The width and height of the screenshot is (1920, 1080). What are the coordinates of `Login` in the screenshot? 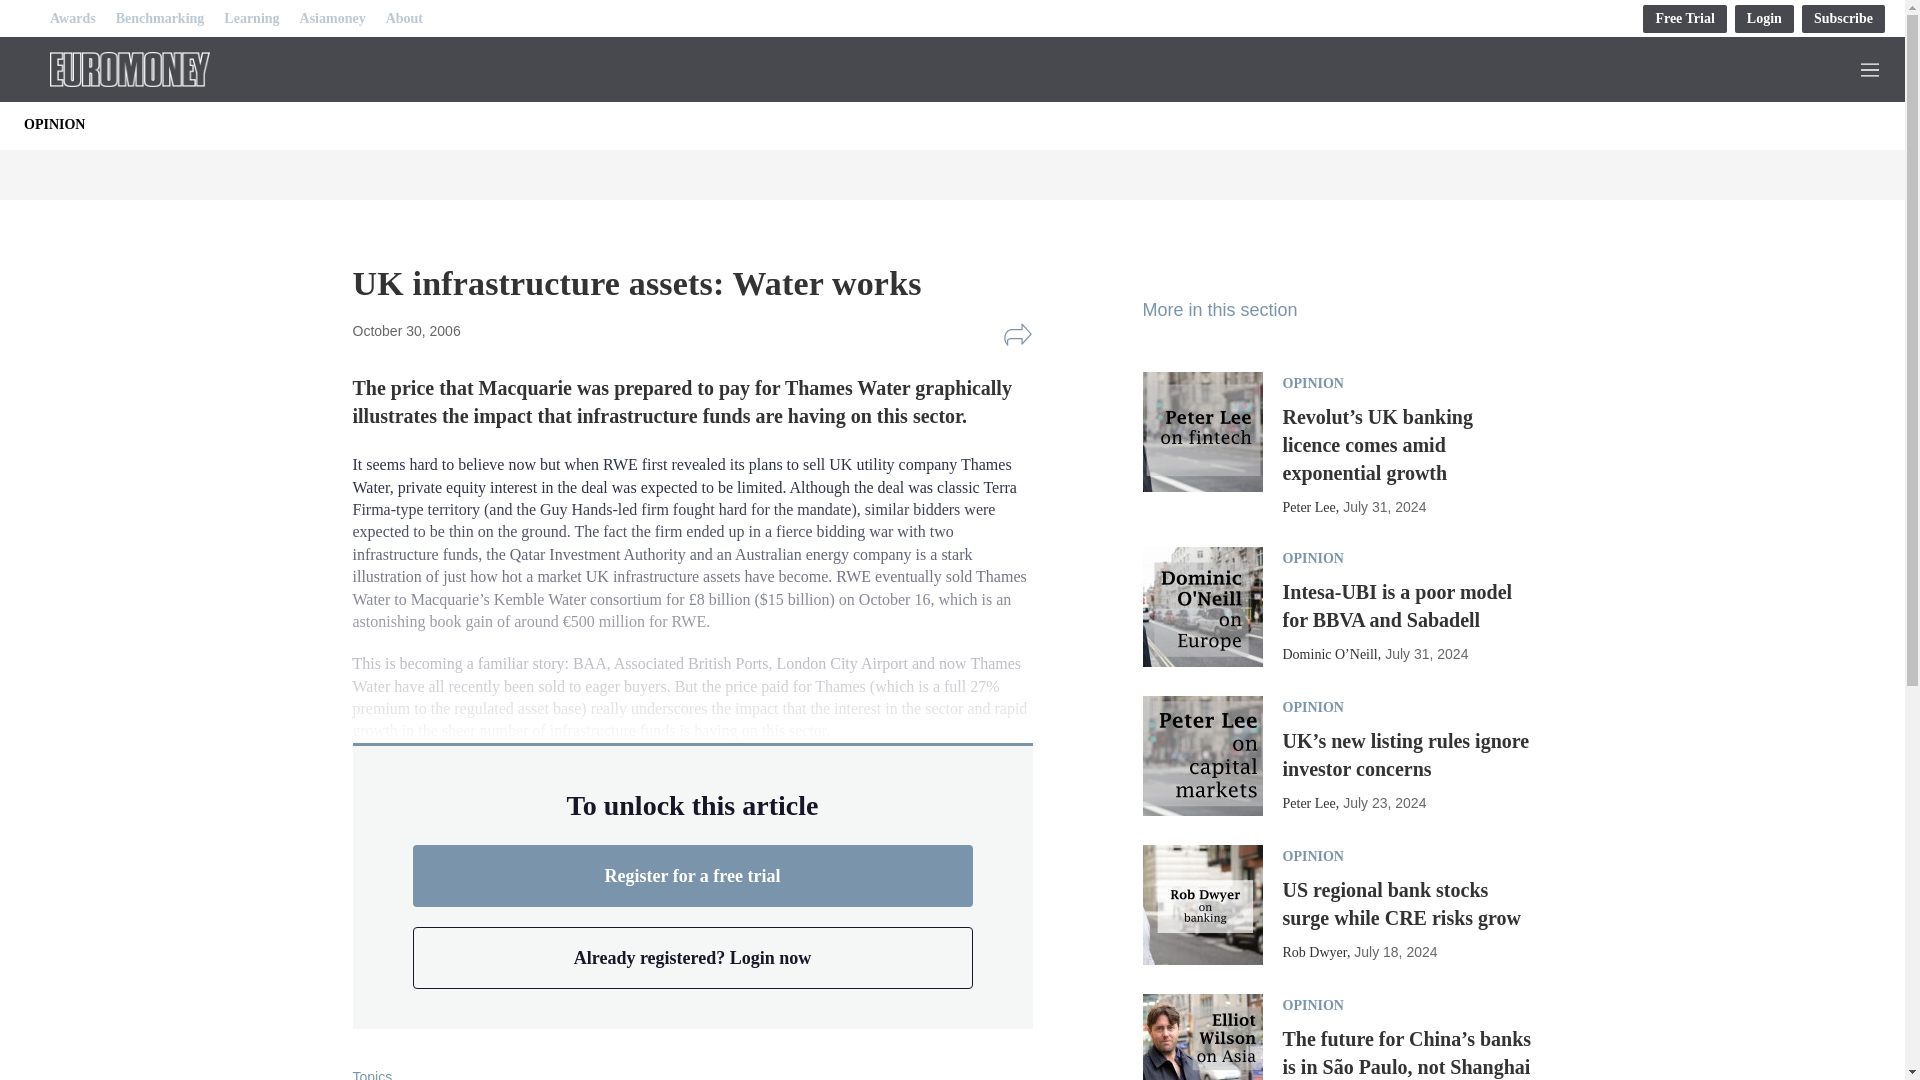 It's located at (1764, 18).